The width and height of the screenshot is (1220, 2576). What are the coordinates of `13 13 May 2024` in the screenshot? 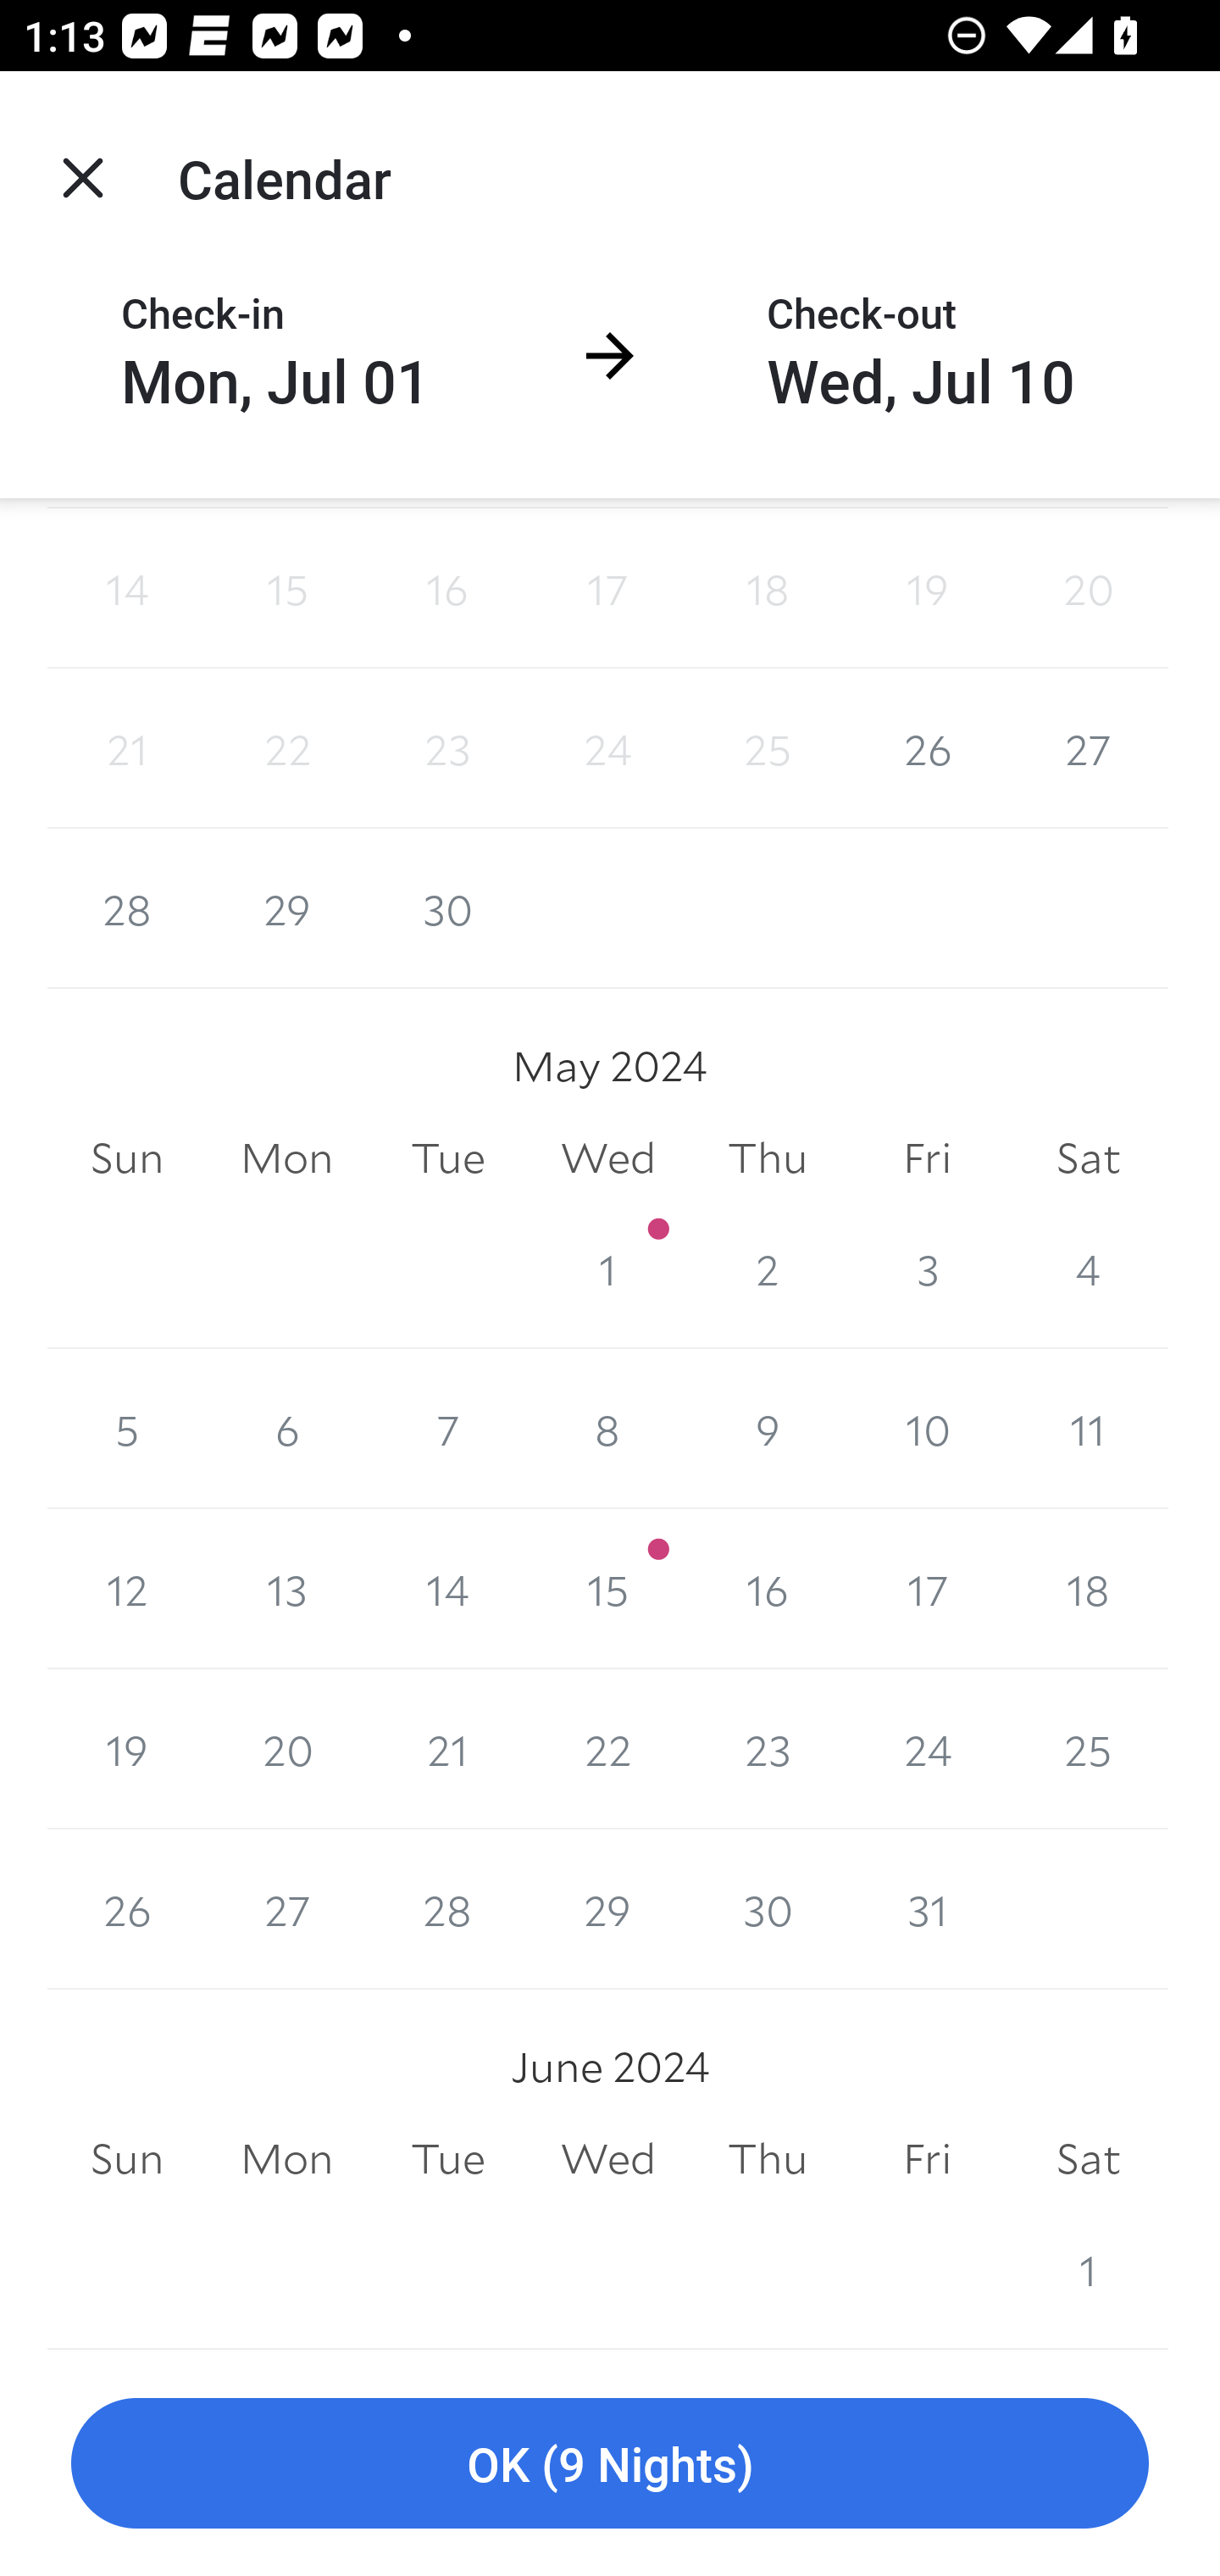 It's located at (286, 1589).